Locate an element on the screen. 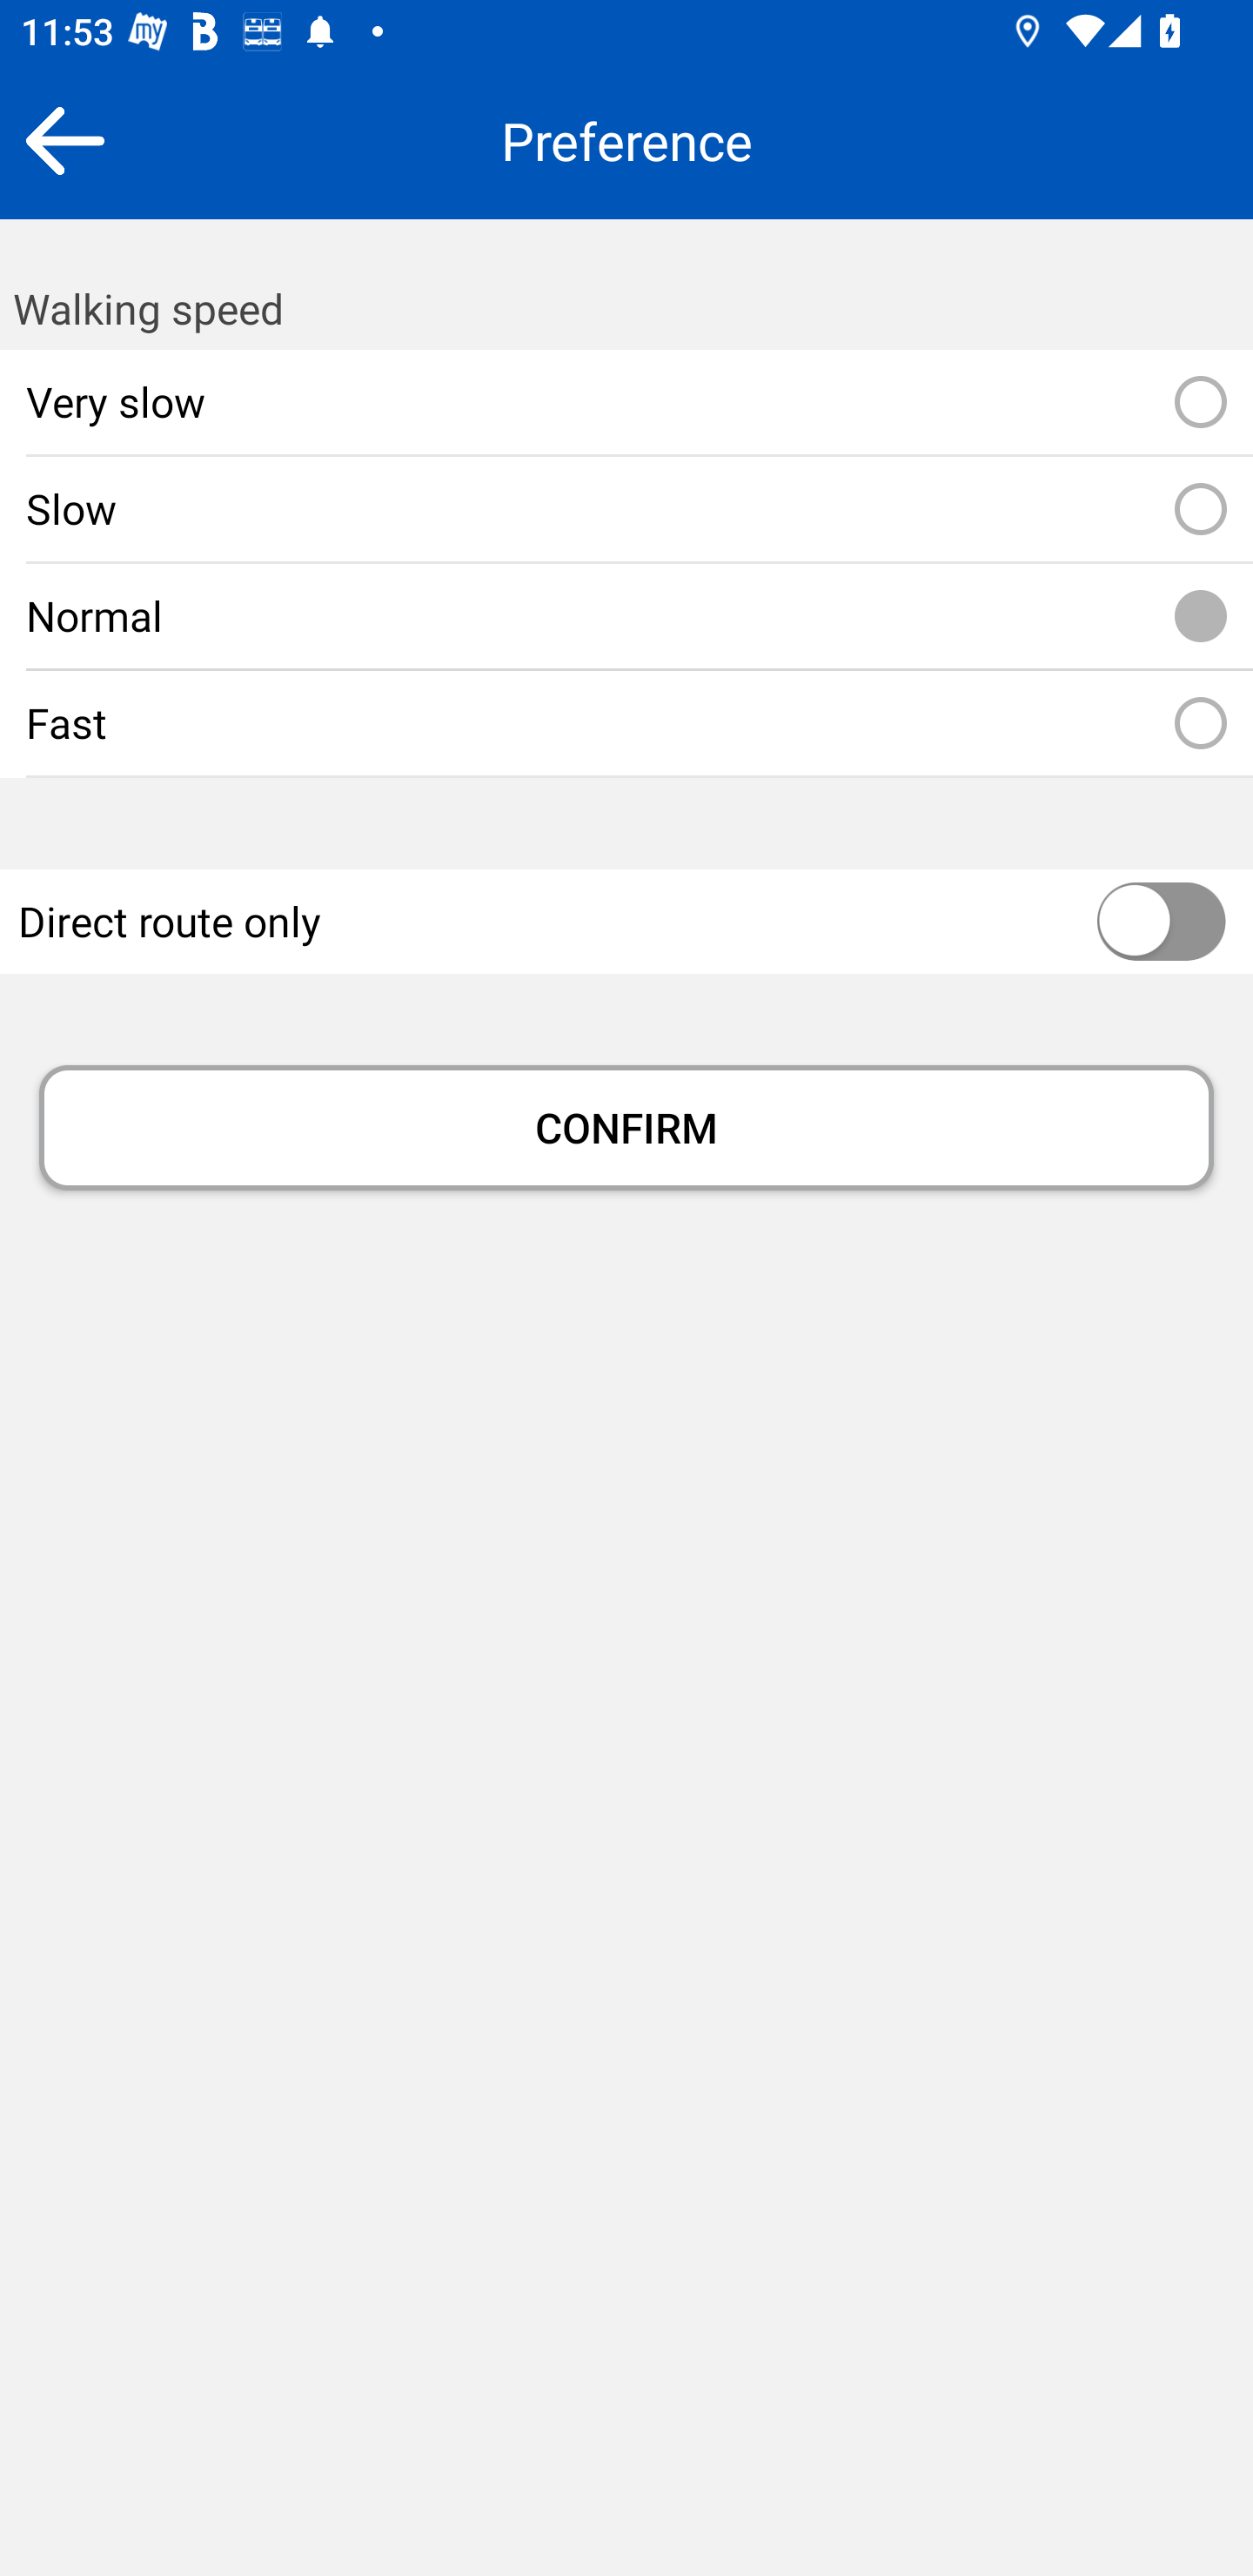  Normal is located at coordinates (1201, 615).